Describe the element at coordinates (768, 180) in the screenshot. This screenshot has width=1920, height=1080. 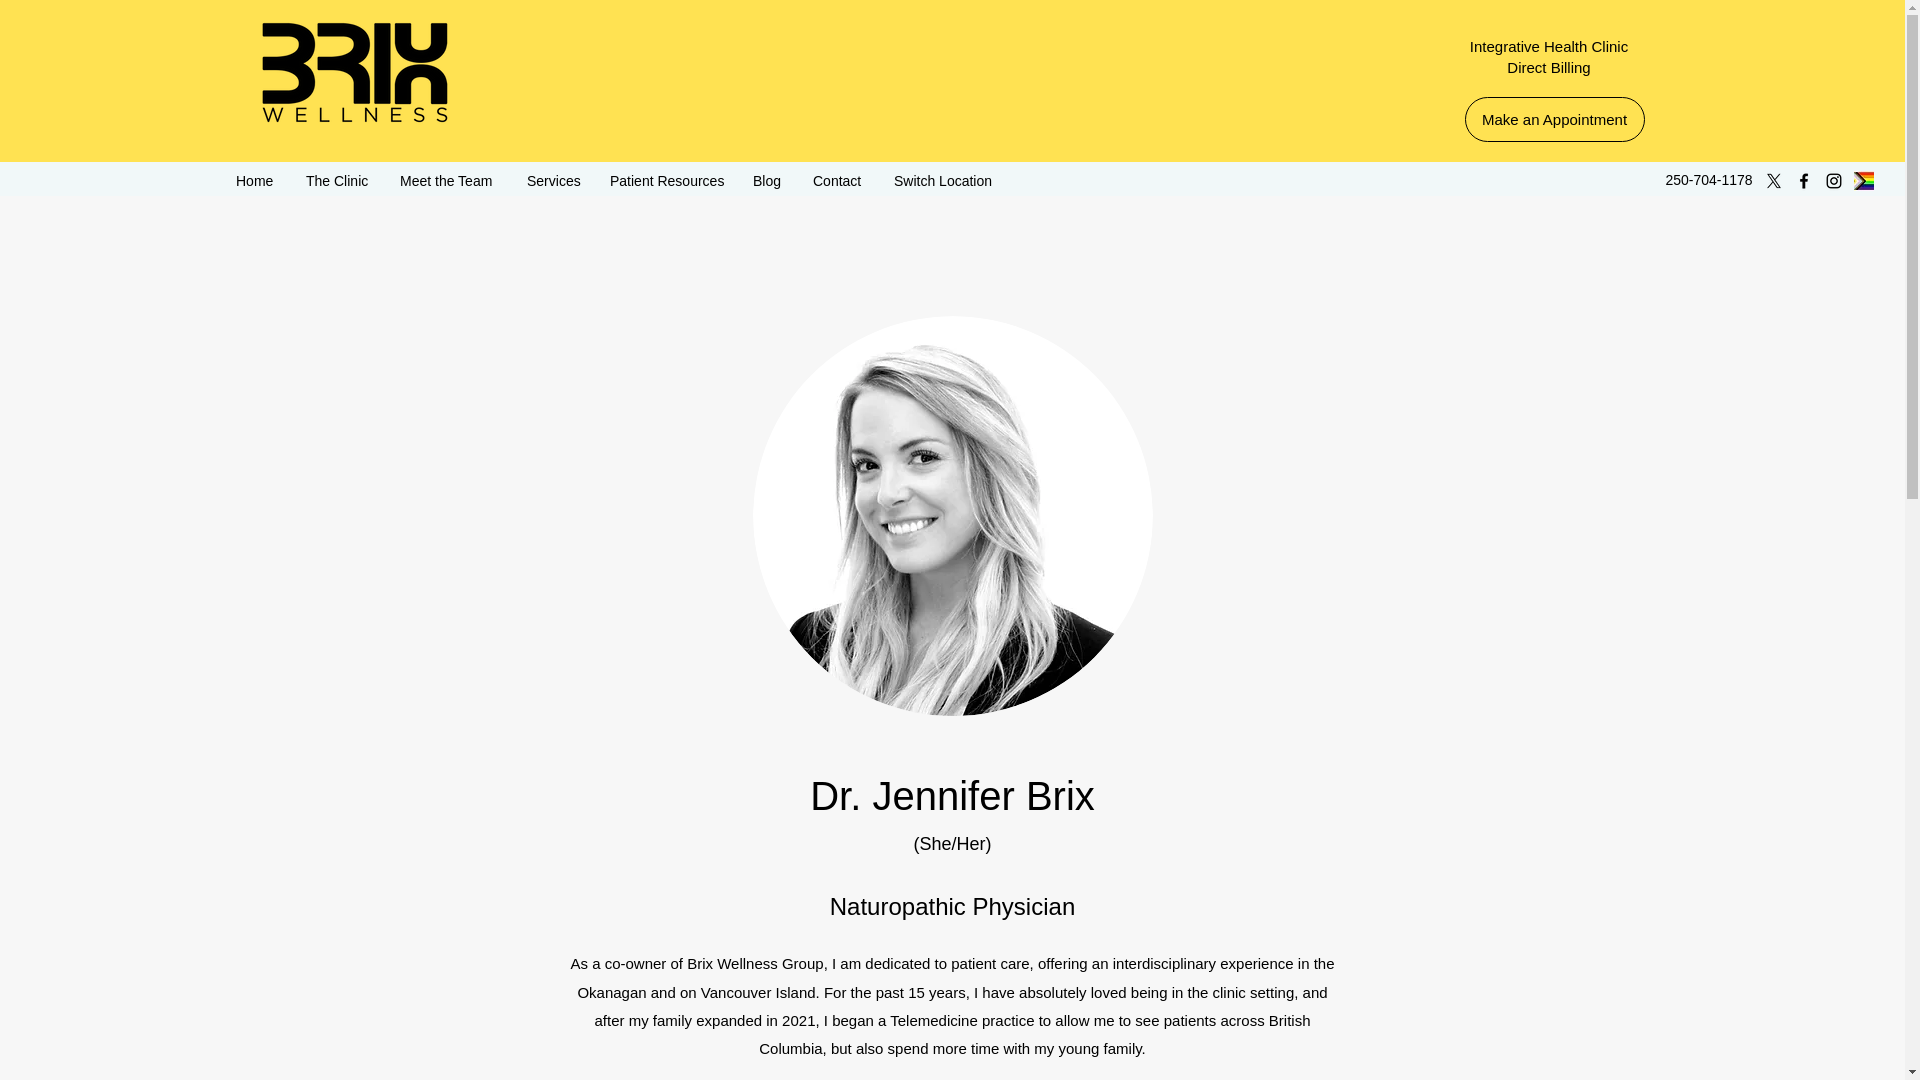
I see `Blog` at that location.